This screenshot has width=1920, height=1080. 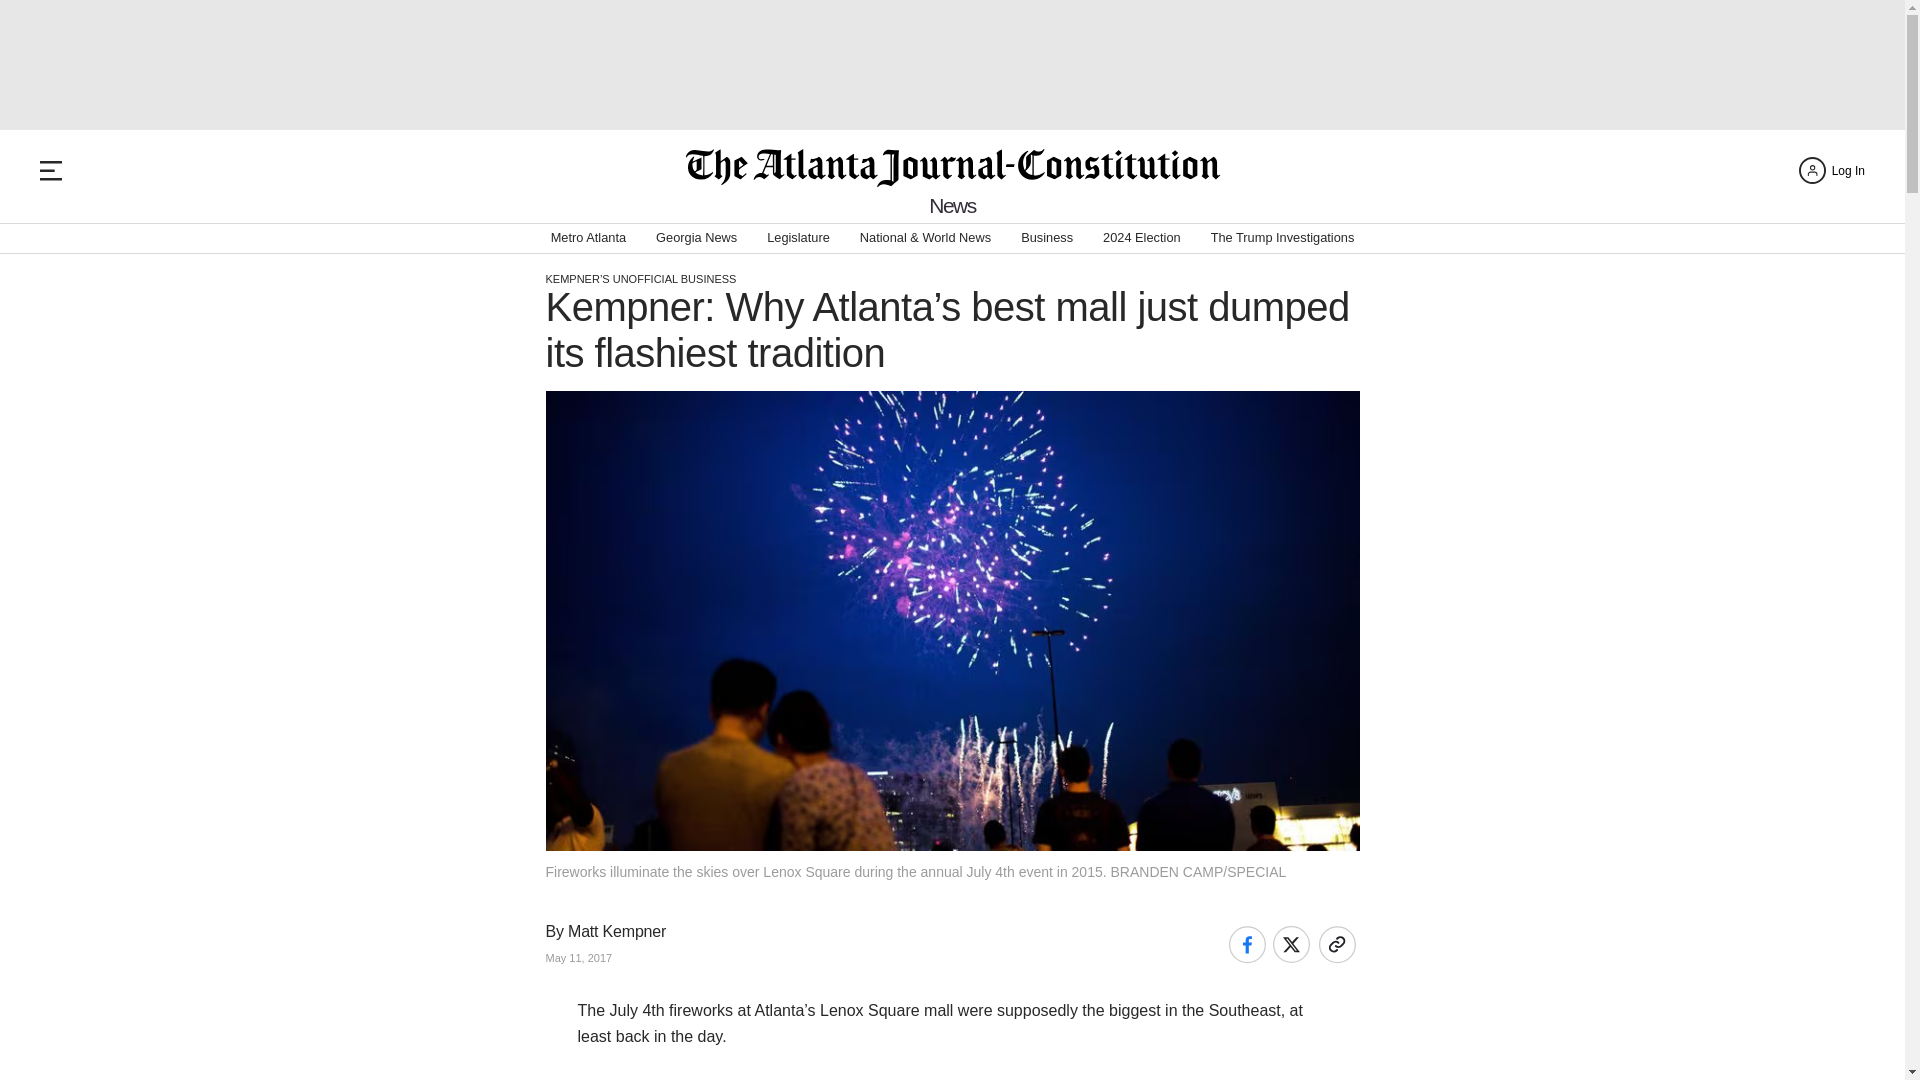 What do you see at coordinates (1047, 238) in the screenshot?
I see `Business` at bounding box center [1047, 238].